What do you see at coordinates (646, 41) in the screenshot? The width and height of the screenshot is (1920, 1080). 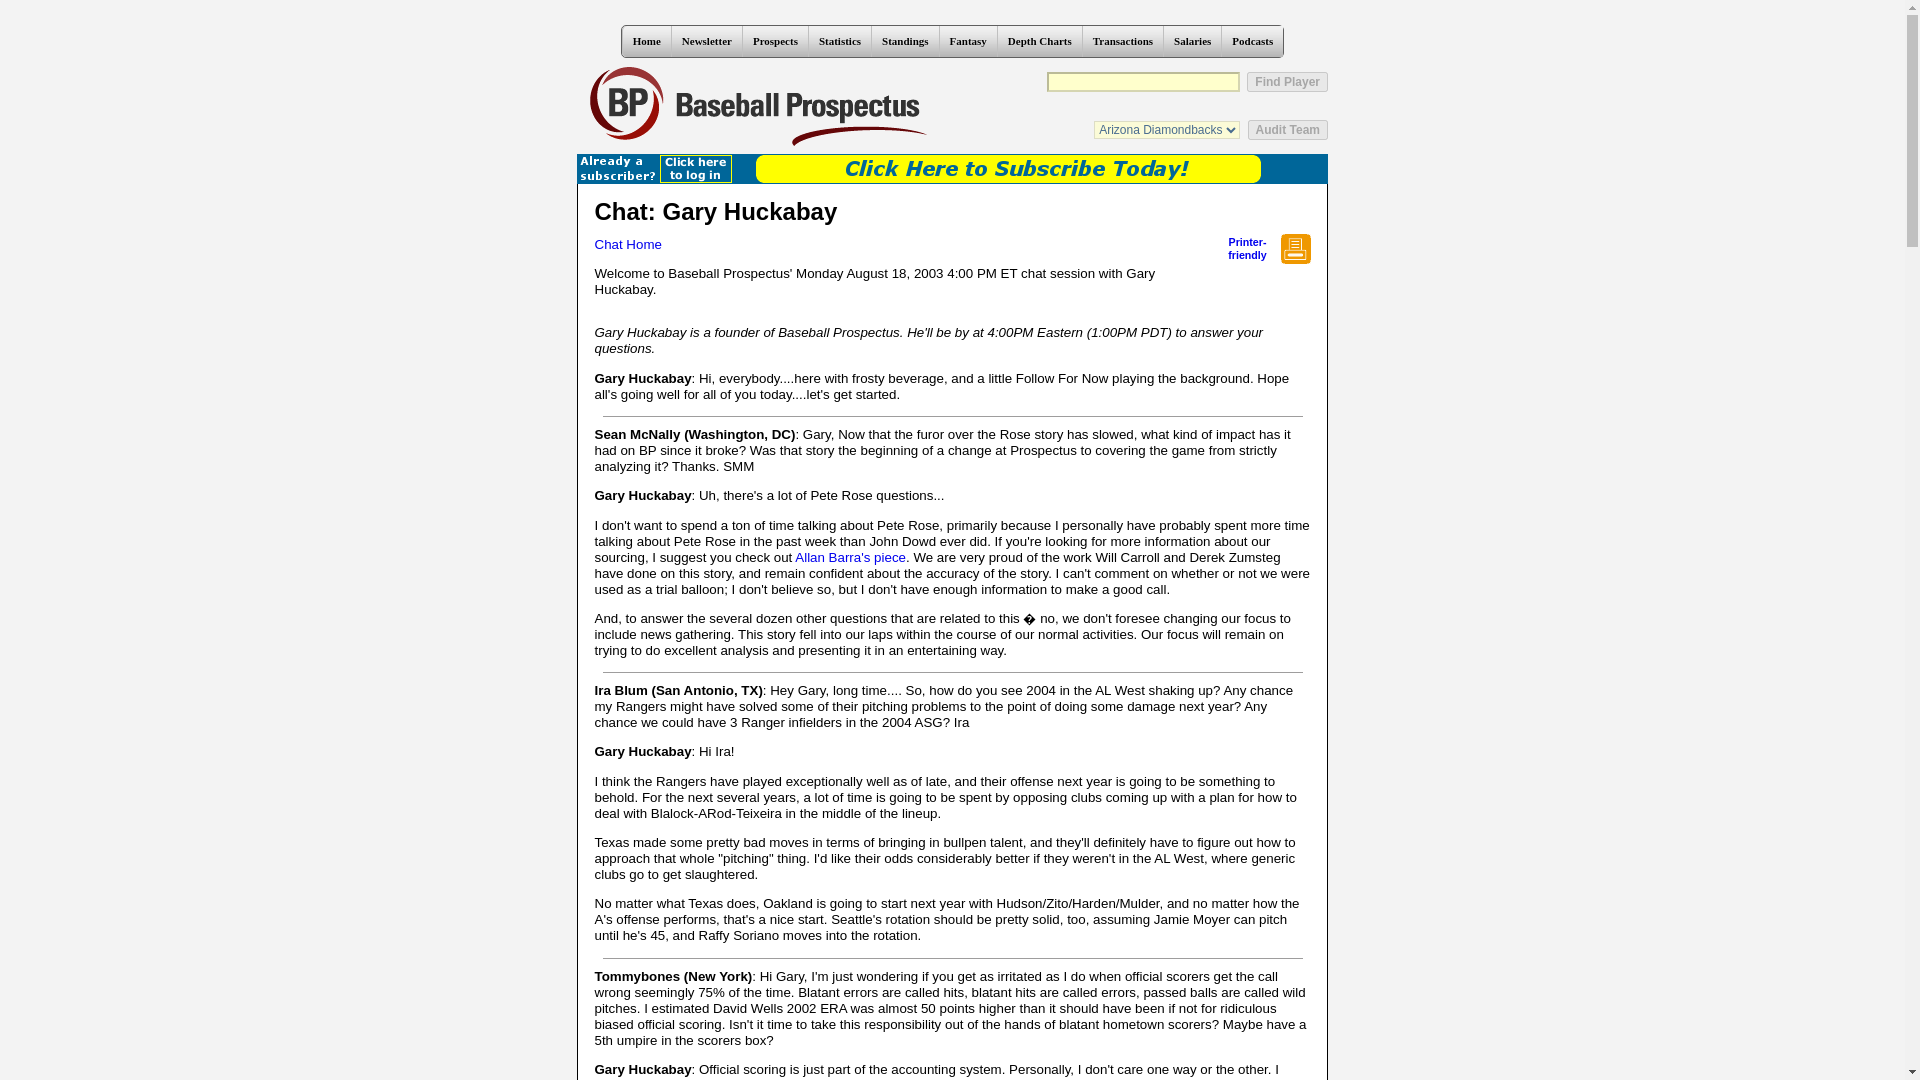 I see `Home` at bounding box center [646, 41].